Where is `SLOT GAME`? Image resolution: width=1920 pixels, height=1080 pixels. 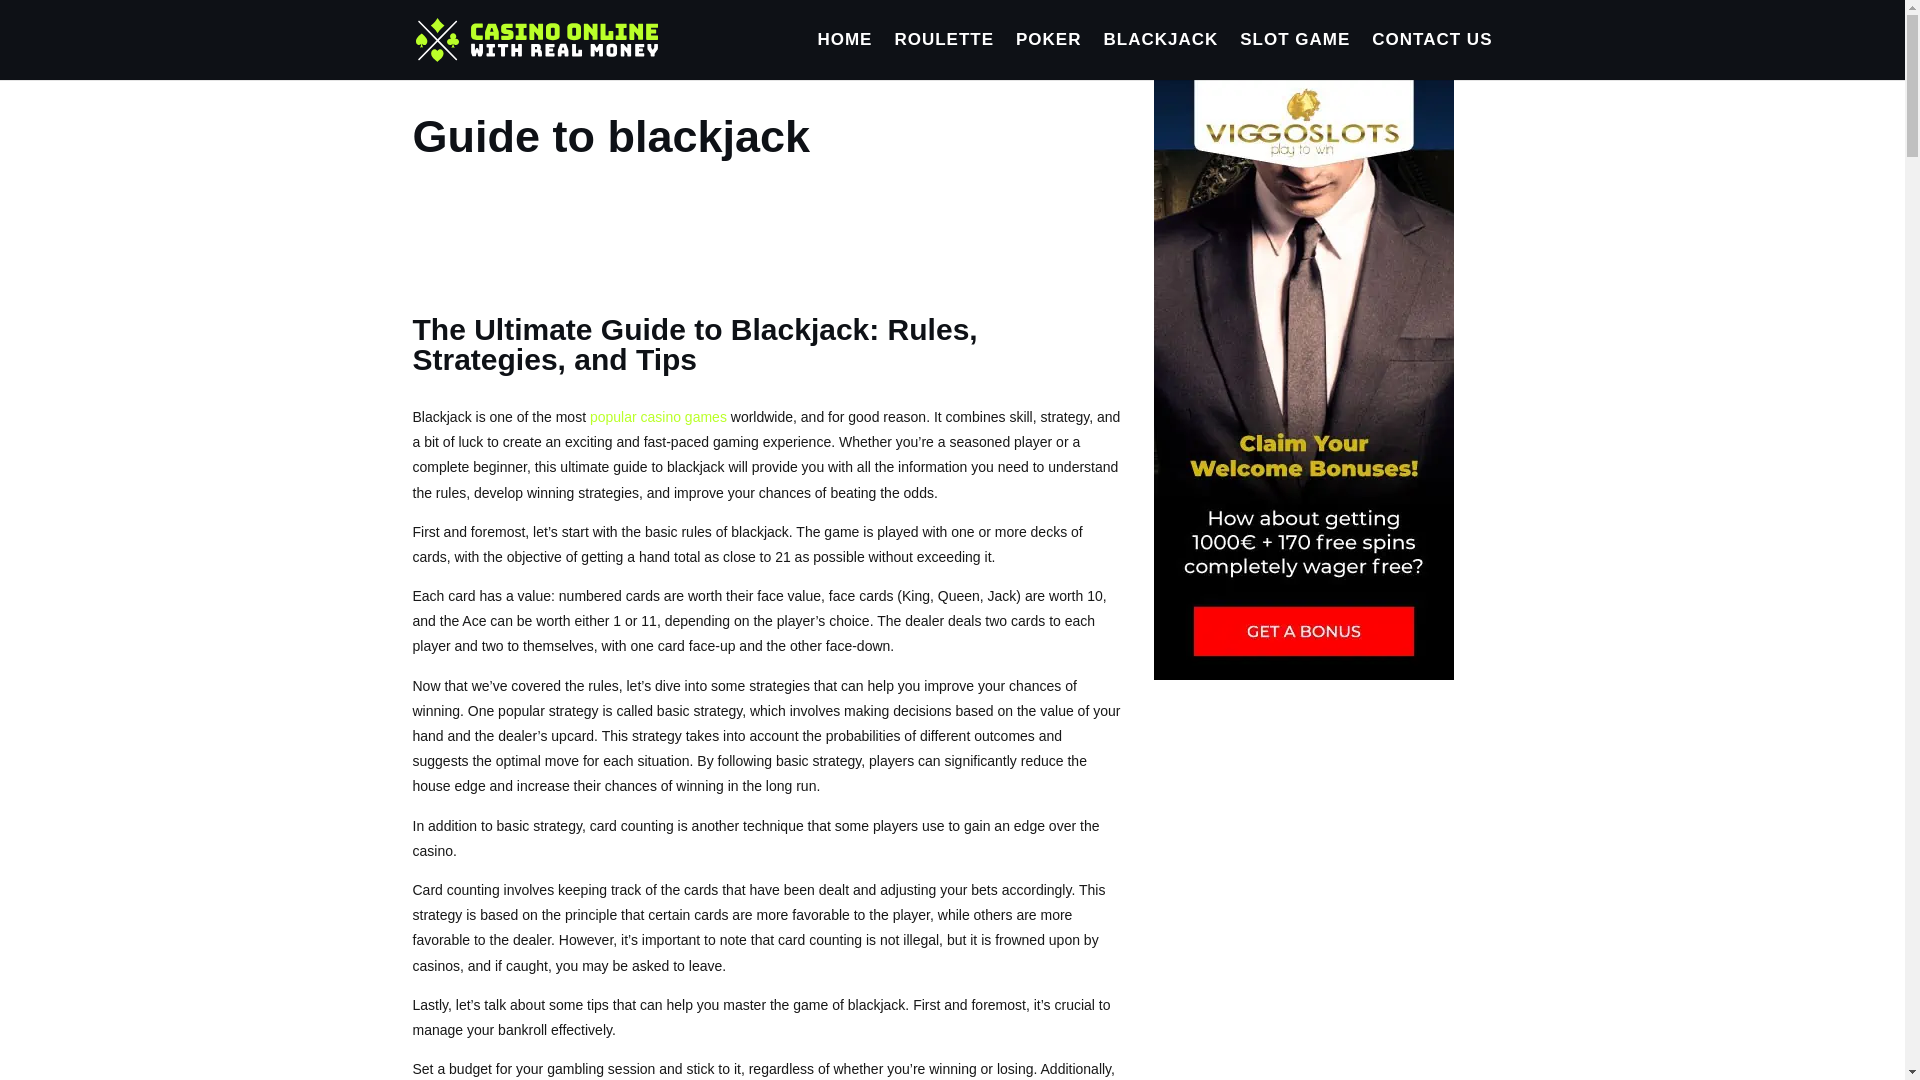 SLOT GAME is located at coordinates (1294, 56).